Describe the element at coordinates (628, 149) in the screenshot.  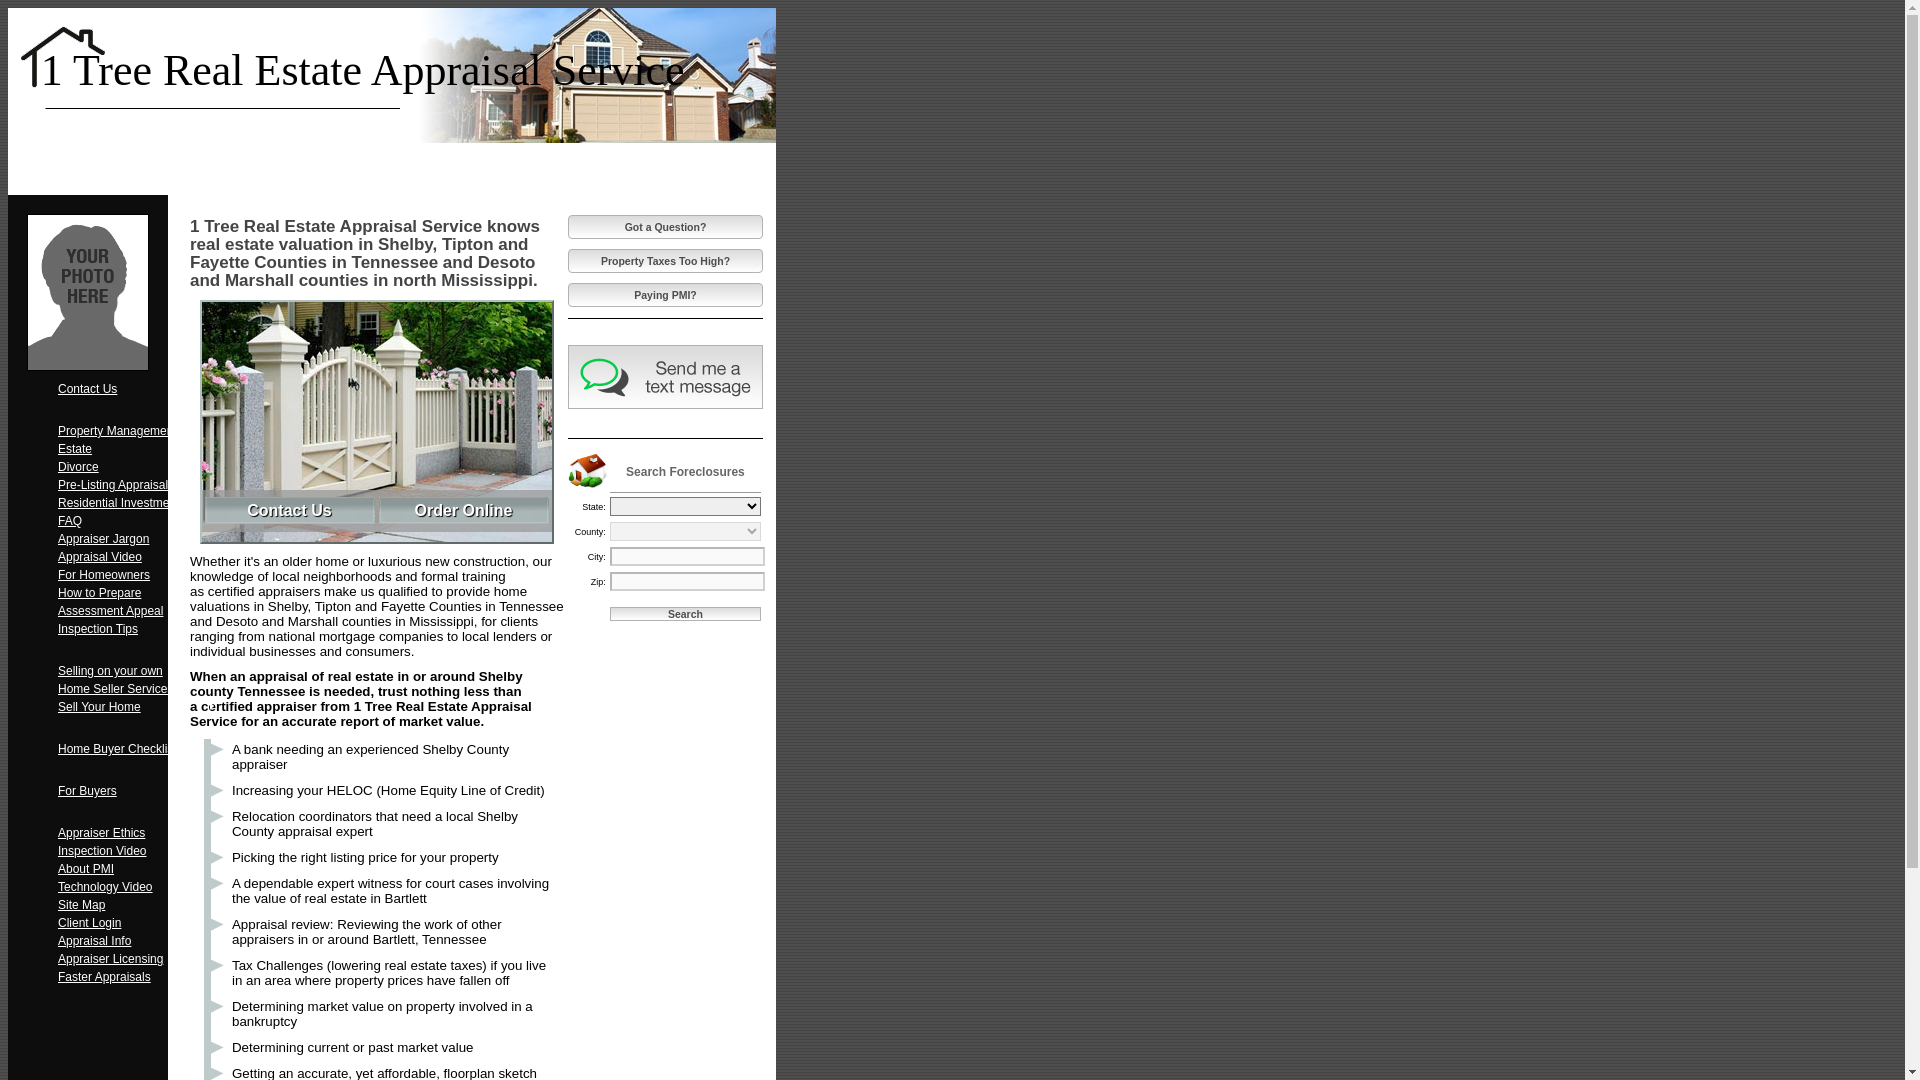
I see `FHA Approved` at that location.